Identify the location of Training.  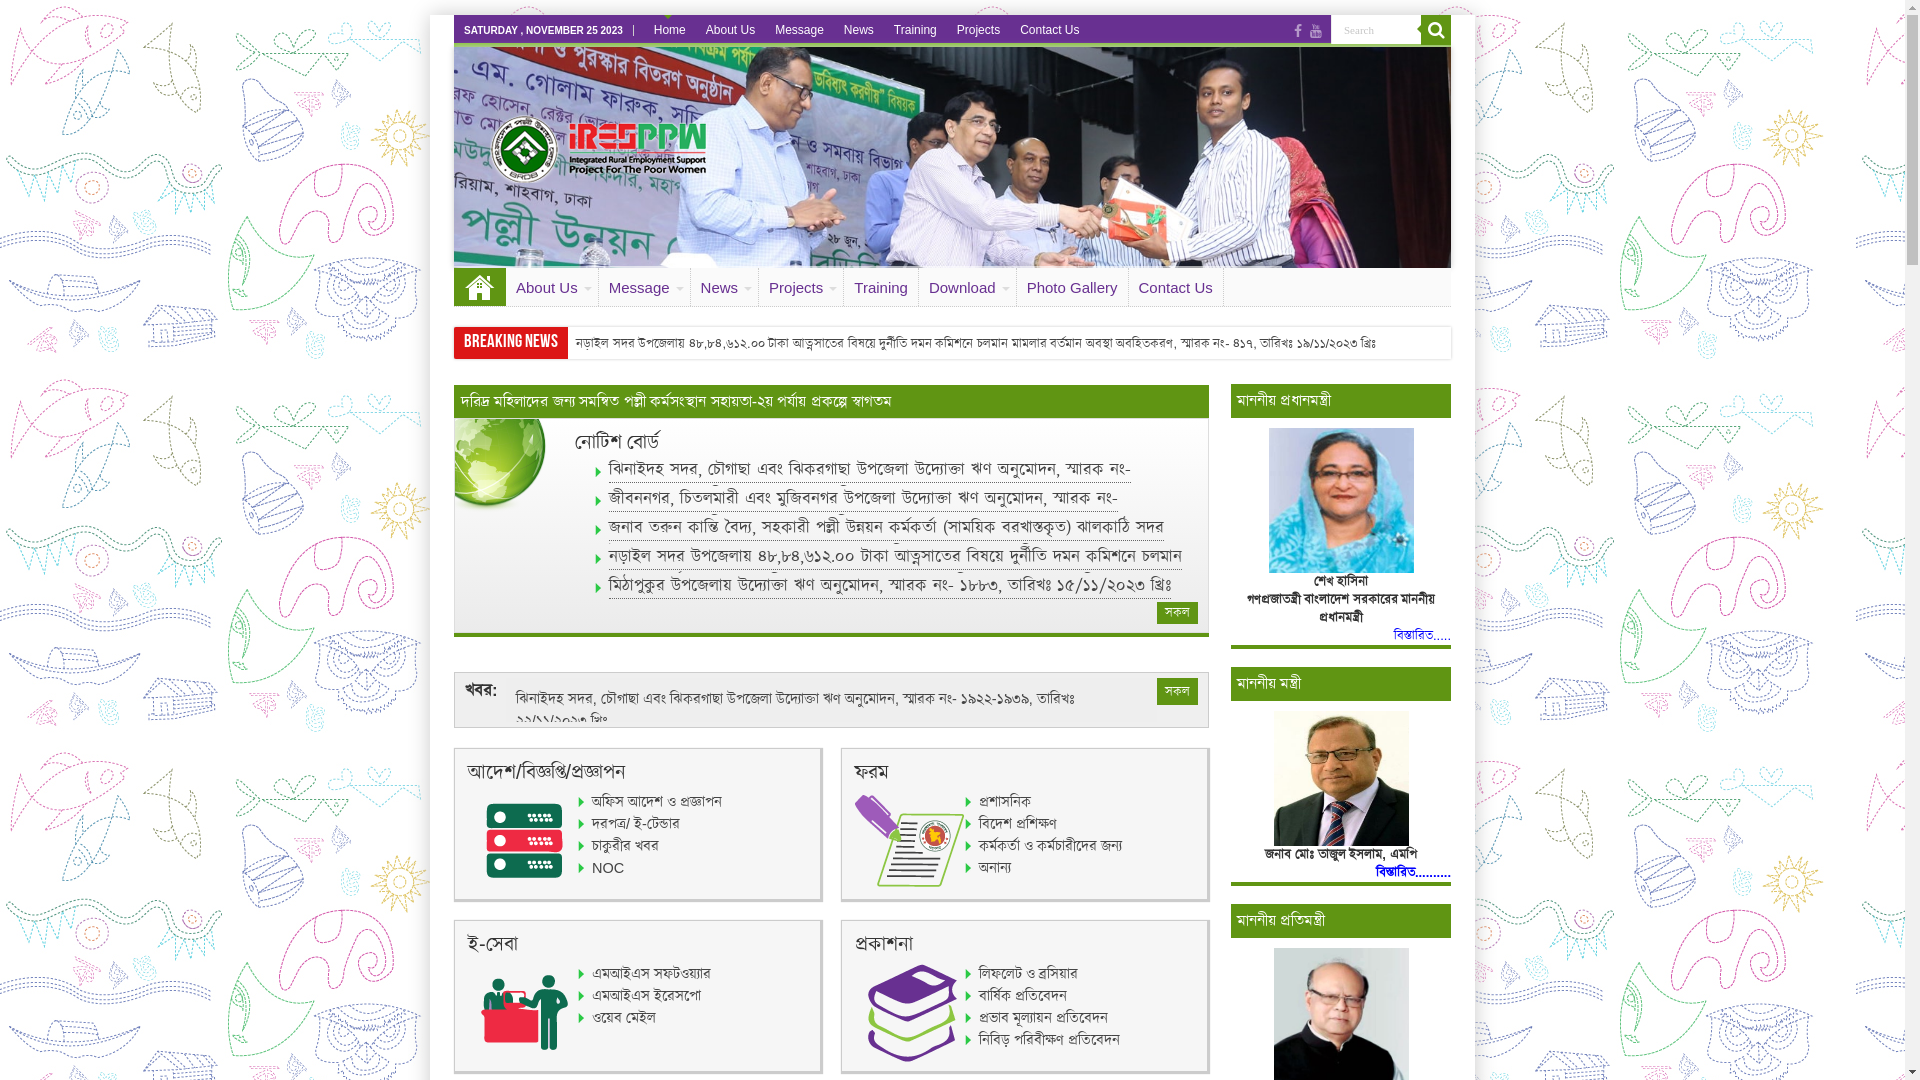
(916, 30).